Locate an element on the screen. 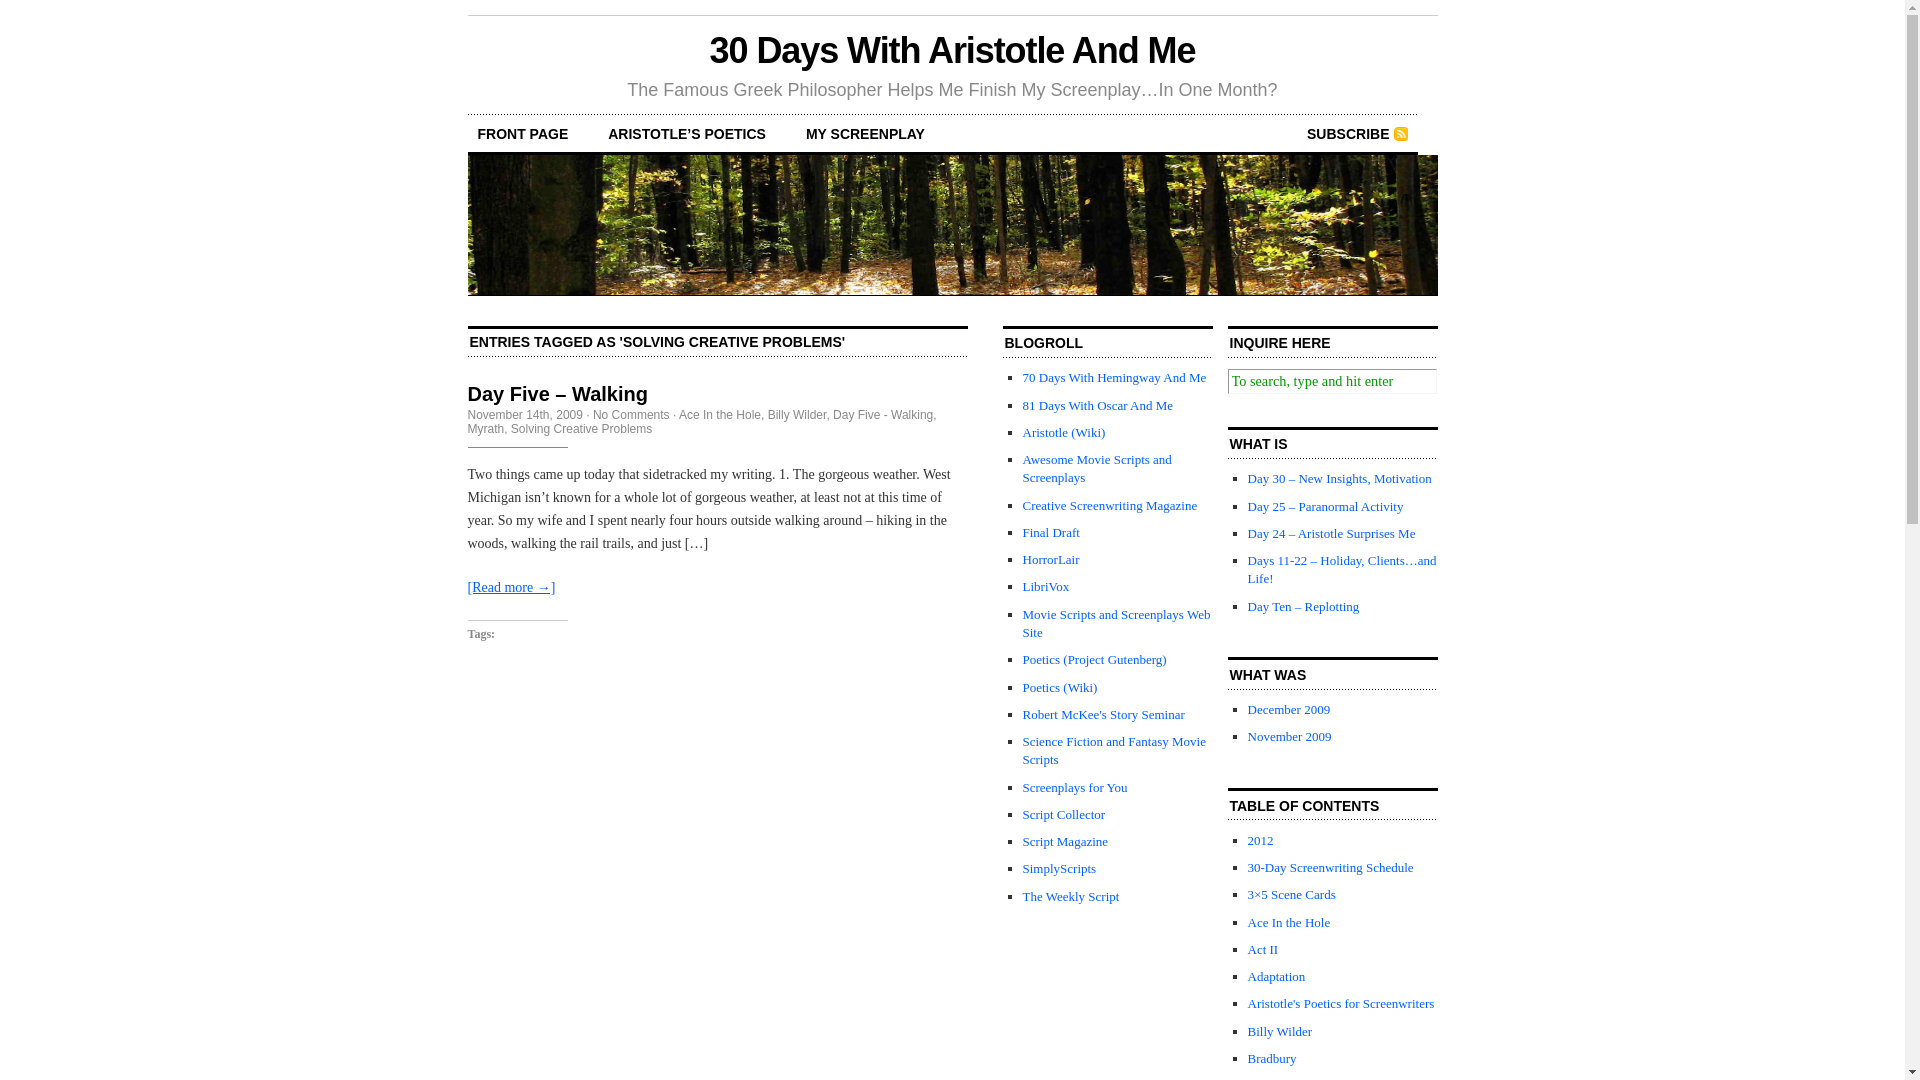 The image size is (1920, 1080). Final Draft is located at coordinates (1050, 532).